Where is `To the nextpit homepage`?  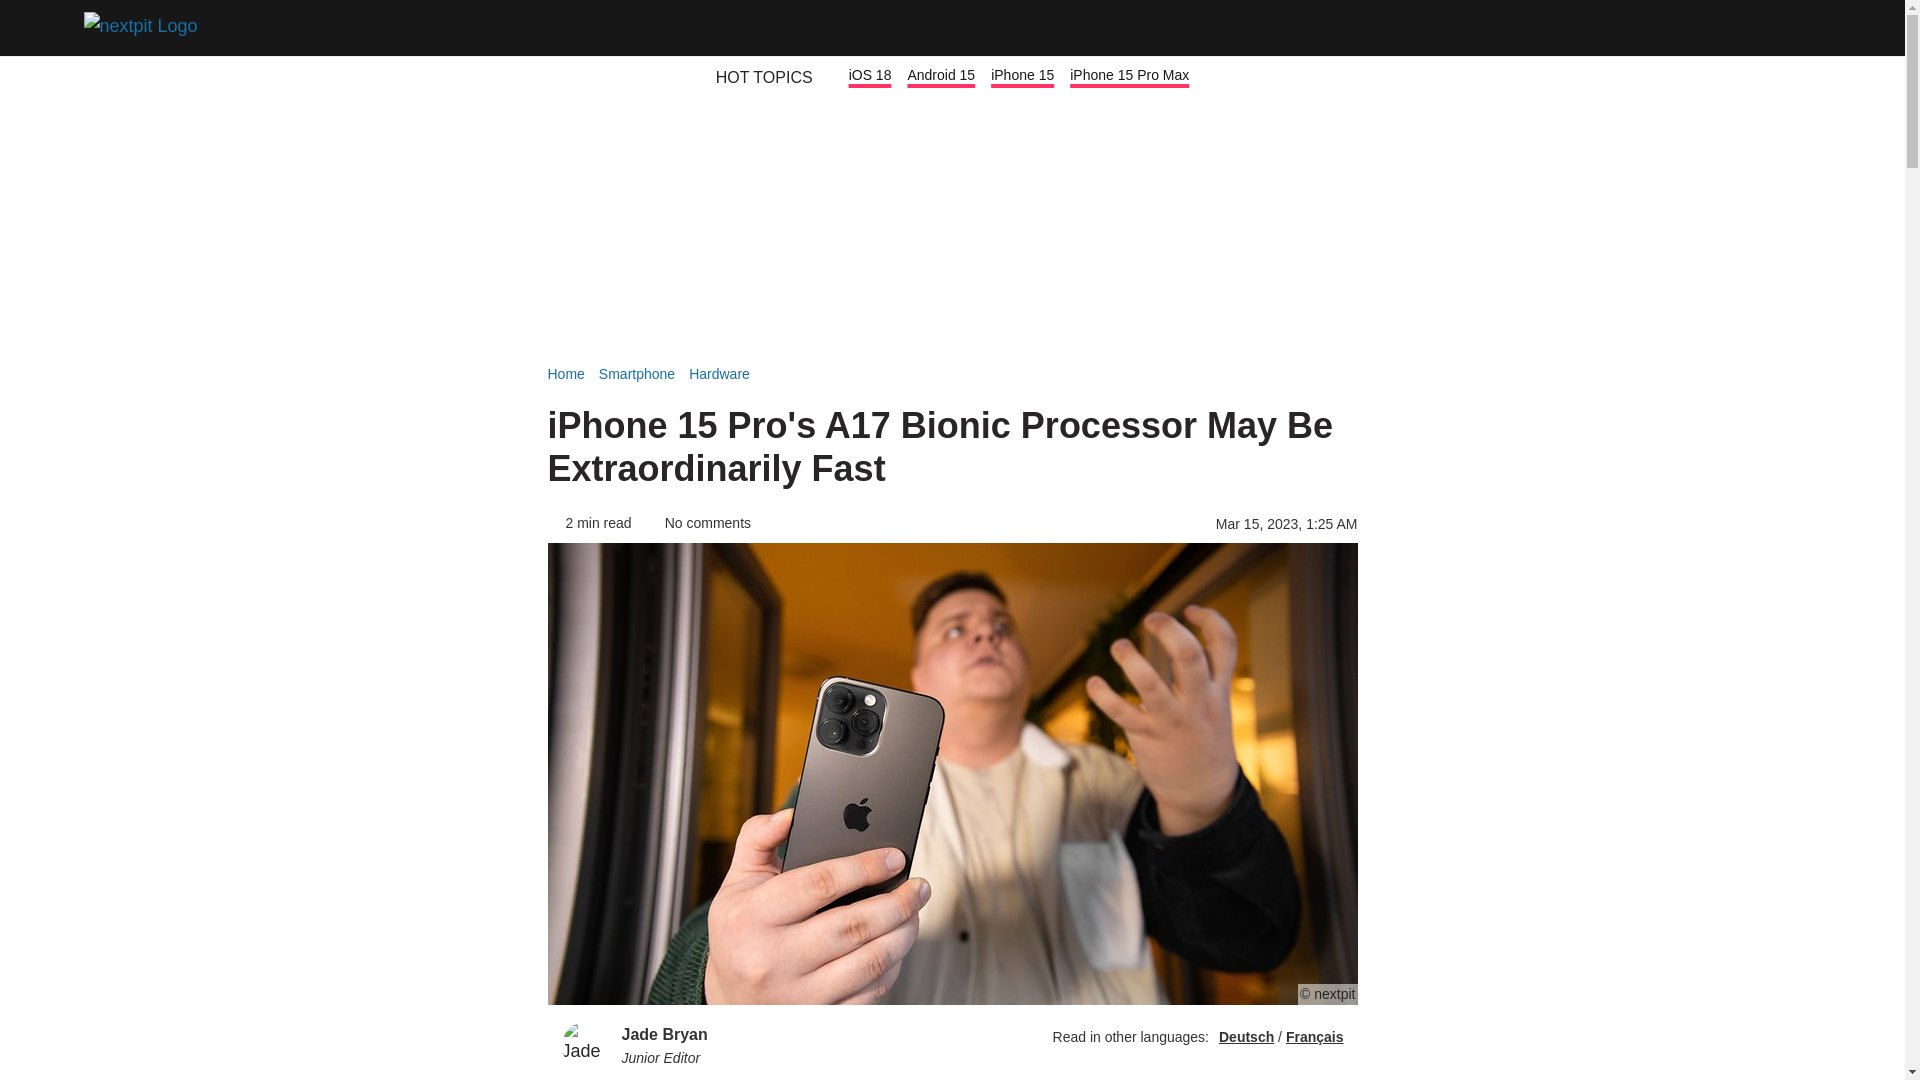
To the nextpit homepage is located at coordinates (146, 28).